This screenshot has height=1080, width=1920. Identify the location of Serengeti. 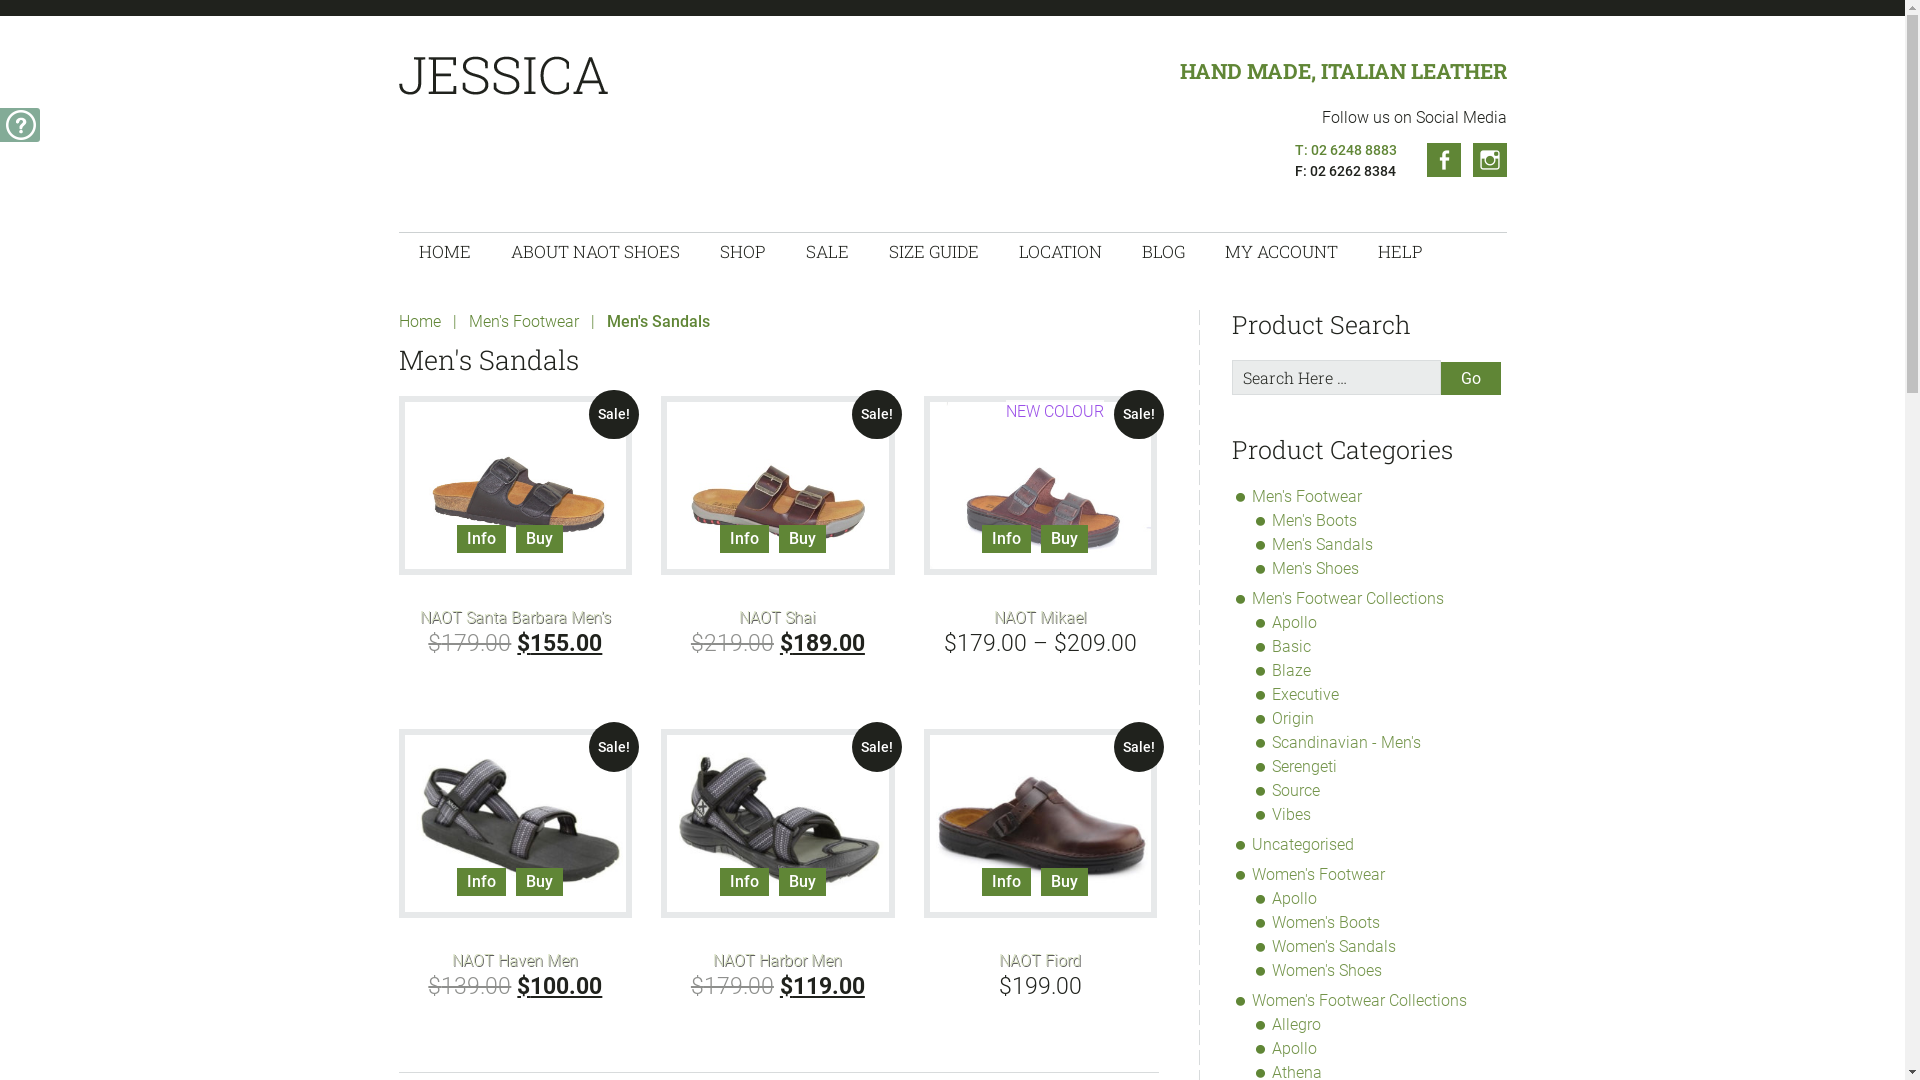
(1304, 766).